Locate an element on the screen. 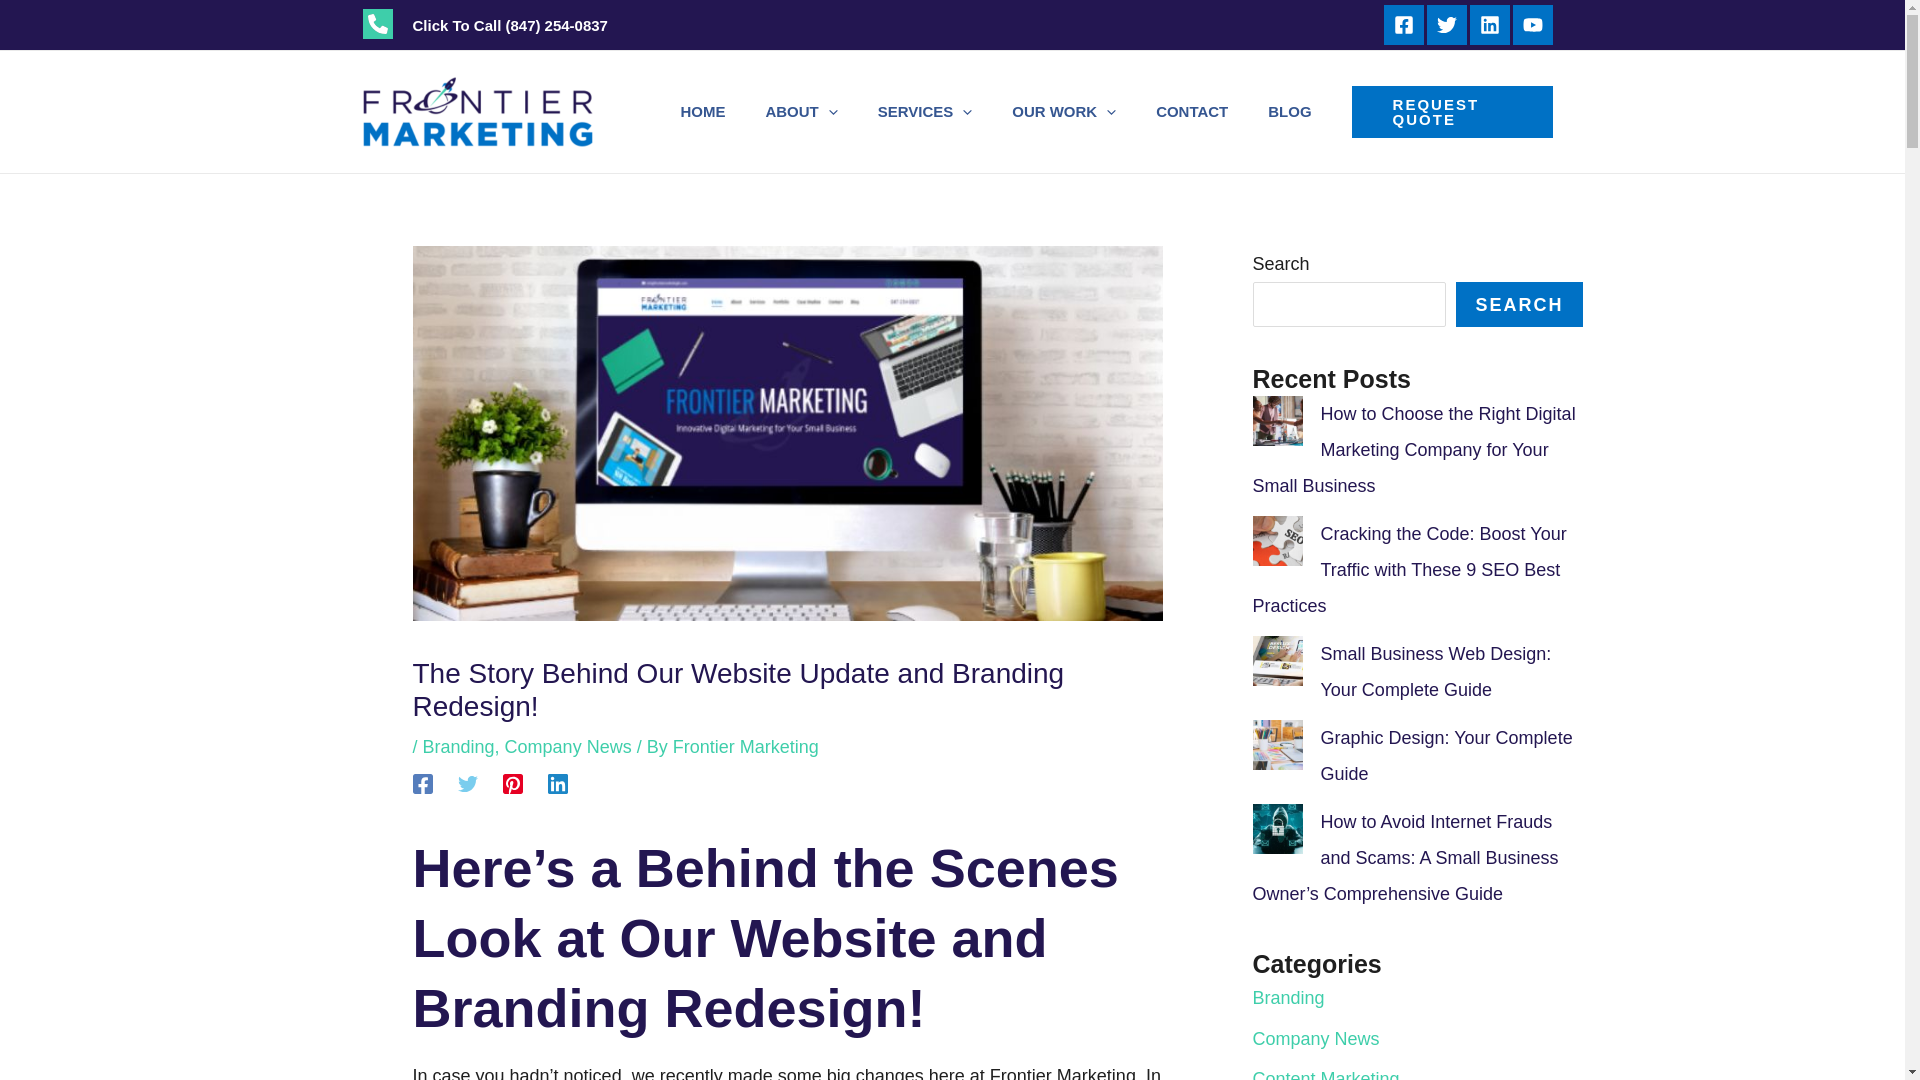  View all posts by Frontier Marketing is located at coordinates (746, 746).